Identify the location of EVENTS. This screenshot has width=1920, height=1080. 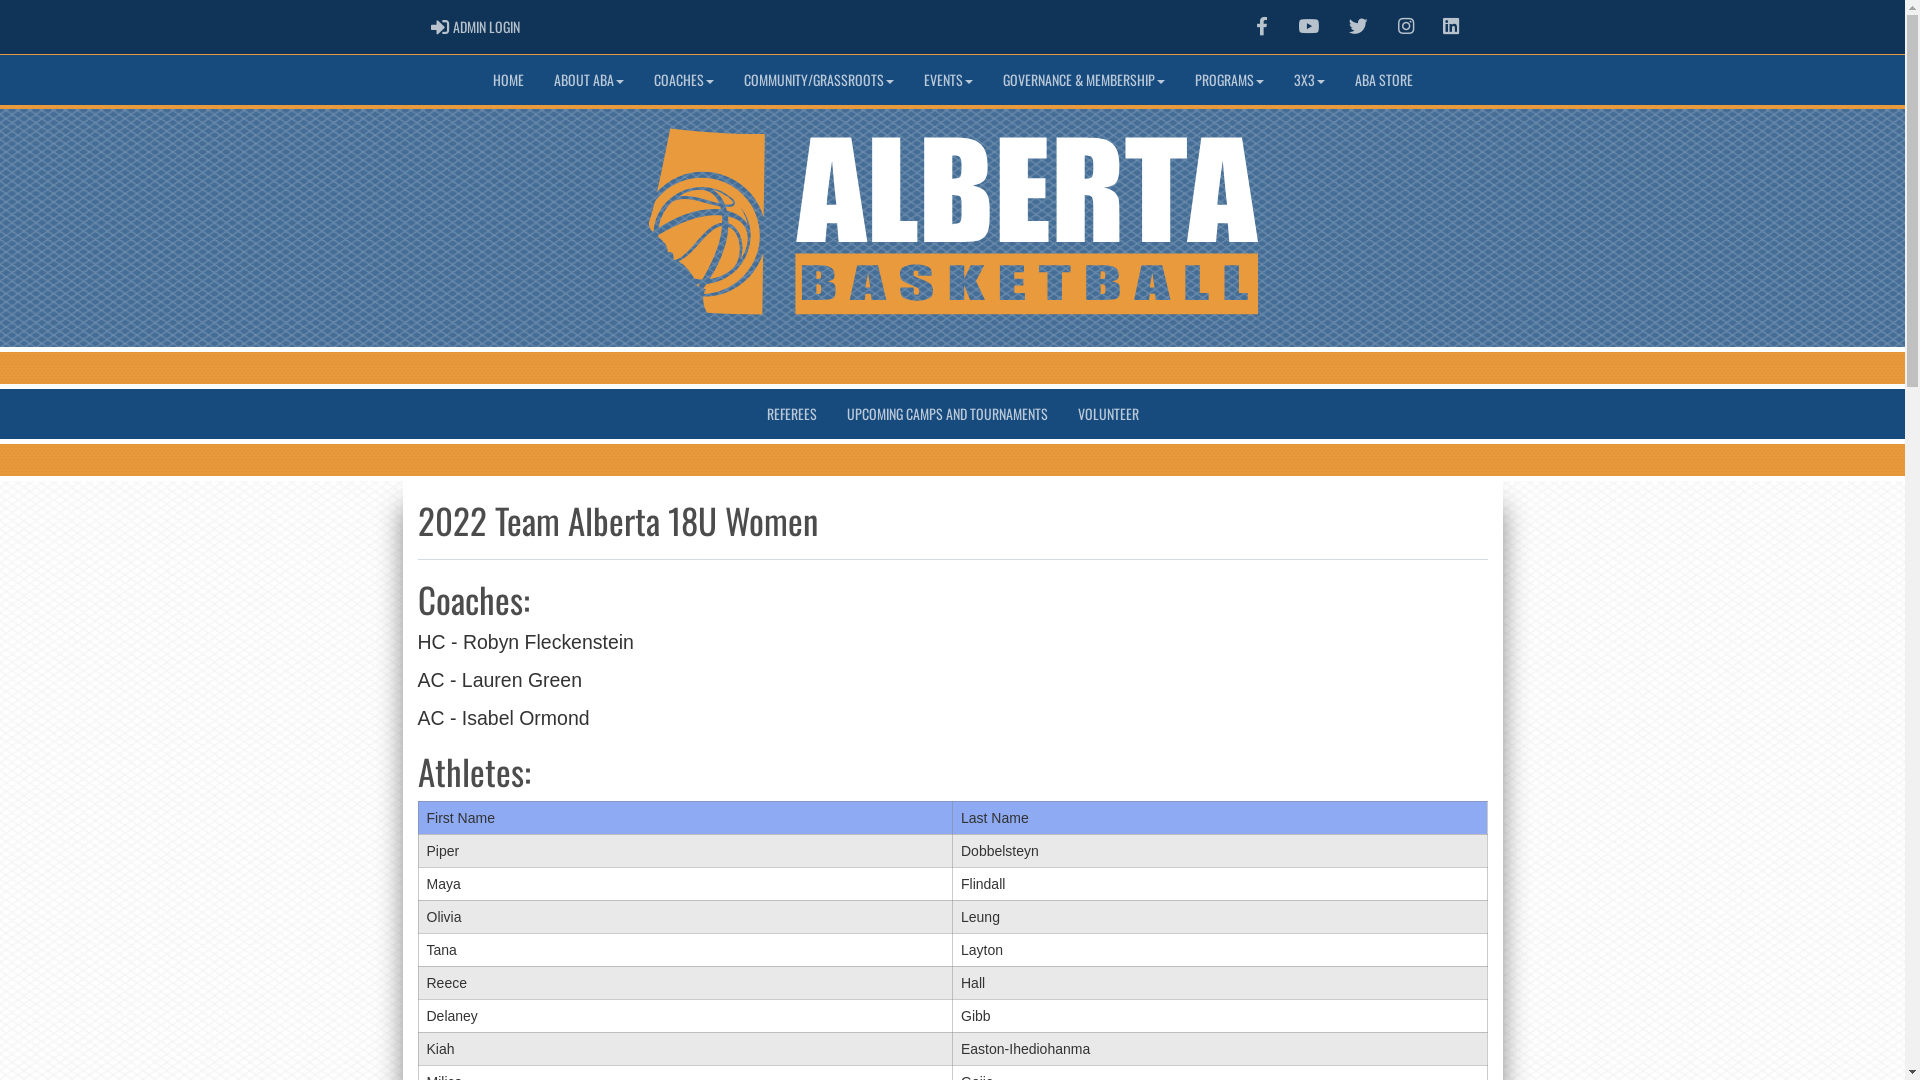
(948, 80).